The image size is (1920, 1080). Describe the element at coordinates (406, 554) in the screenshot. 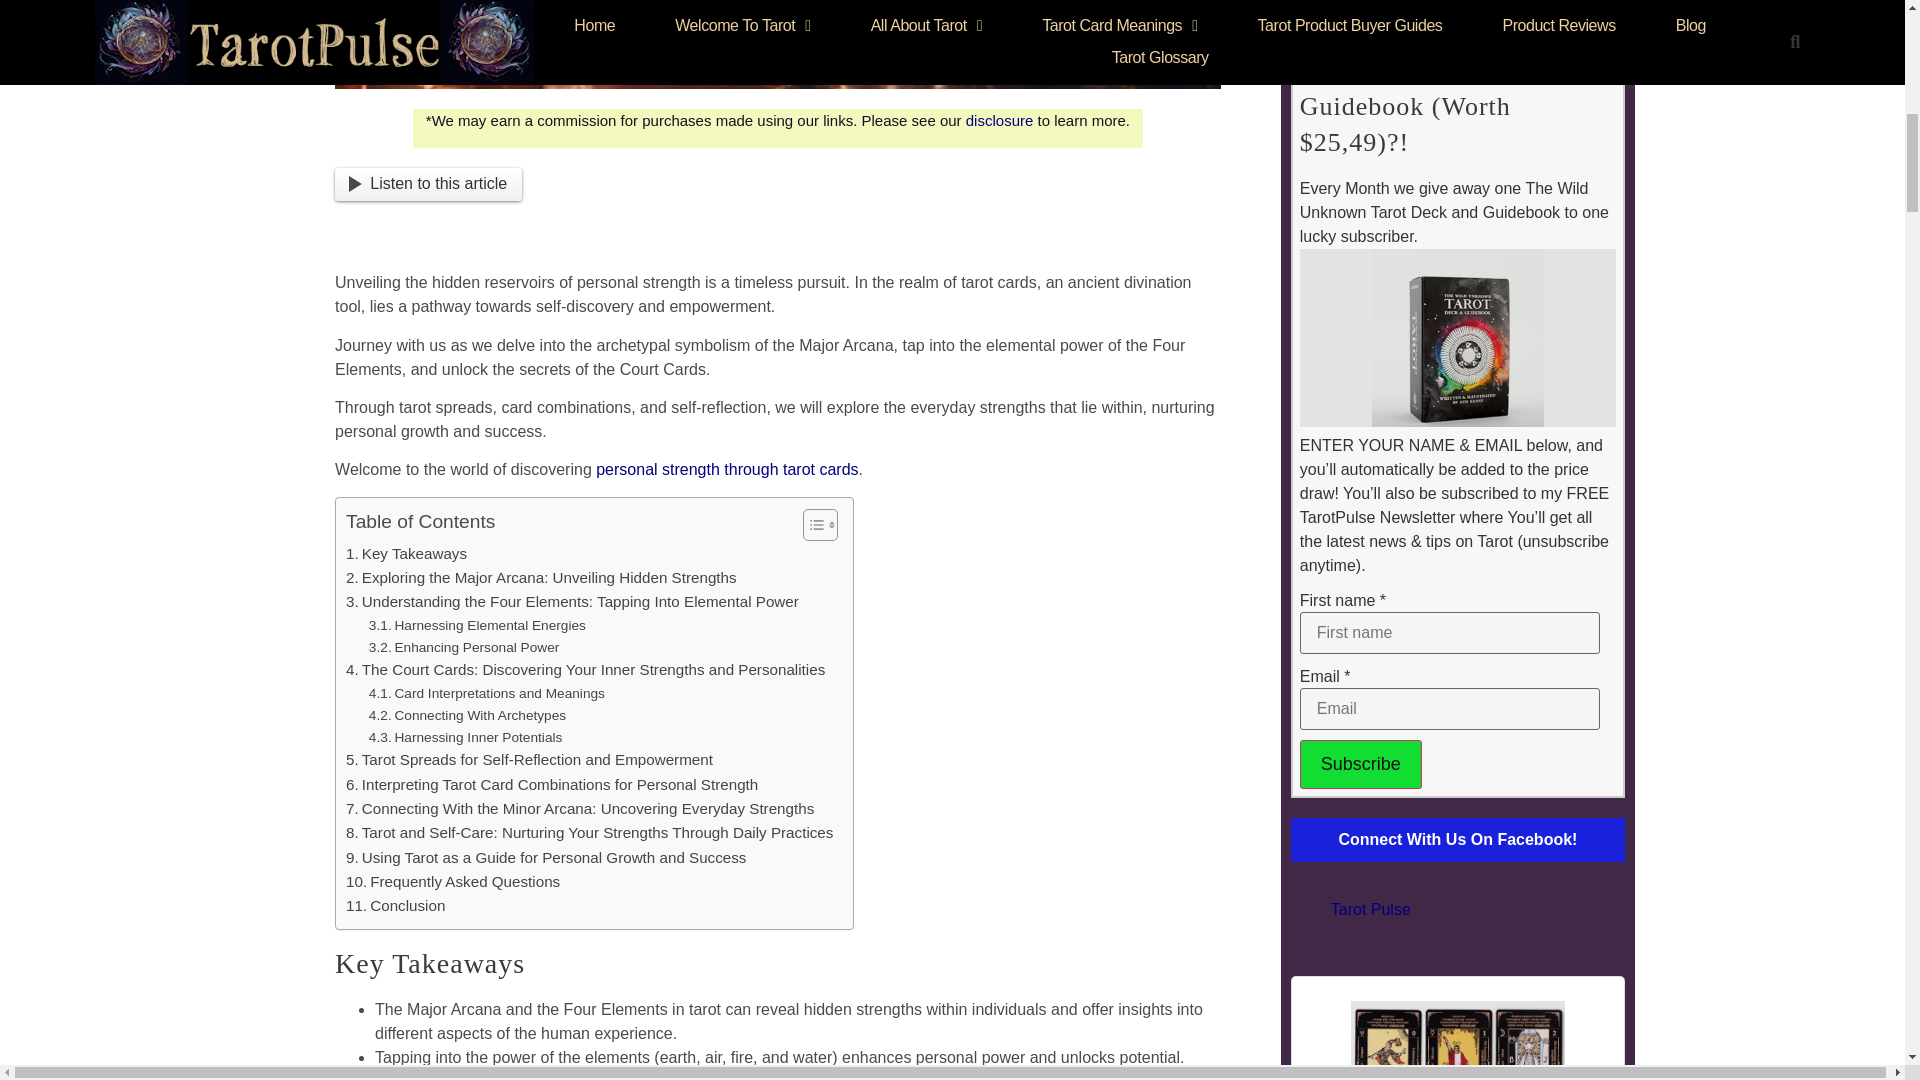

I see `Key Takeaways` at that location.